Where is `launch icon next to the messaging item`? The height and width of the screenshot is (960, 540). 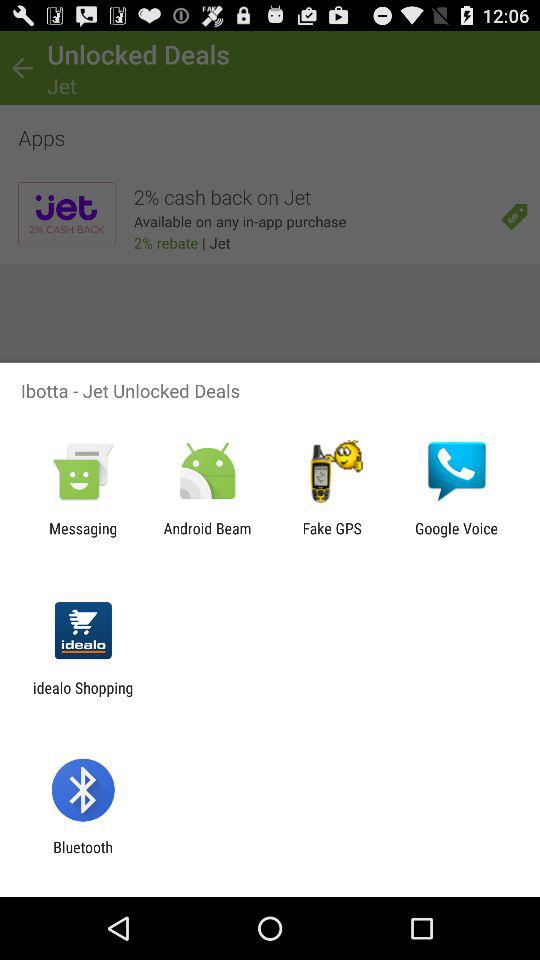
launch icon next to the messaging item is located at coordinates (207, 537).